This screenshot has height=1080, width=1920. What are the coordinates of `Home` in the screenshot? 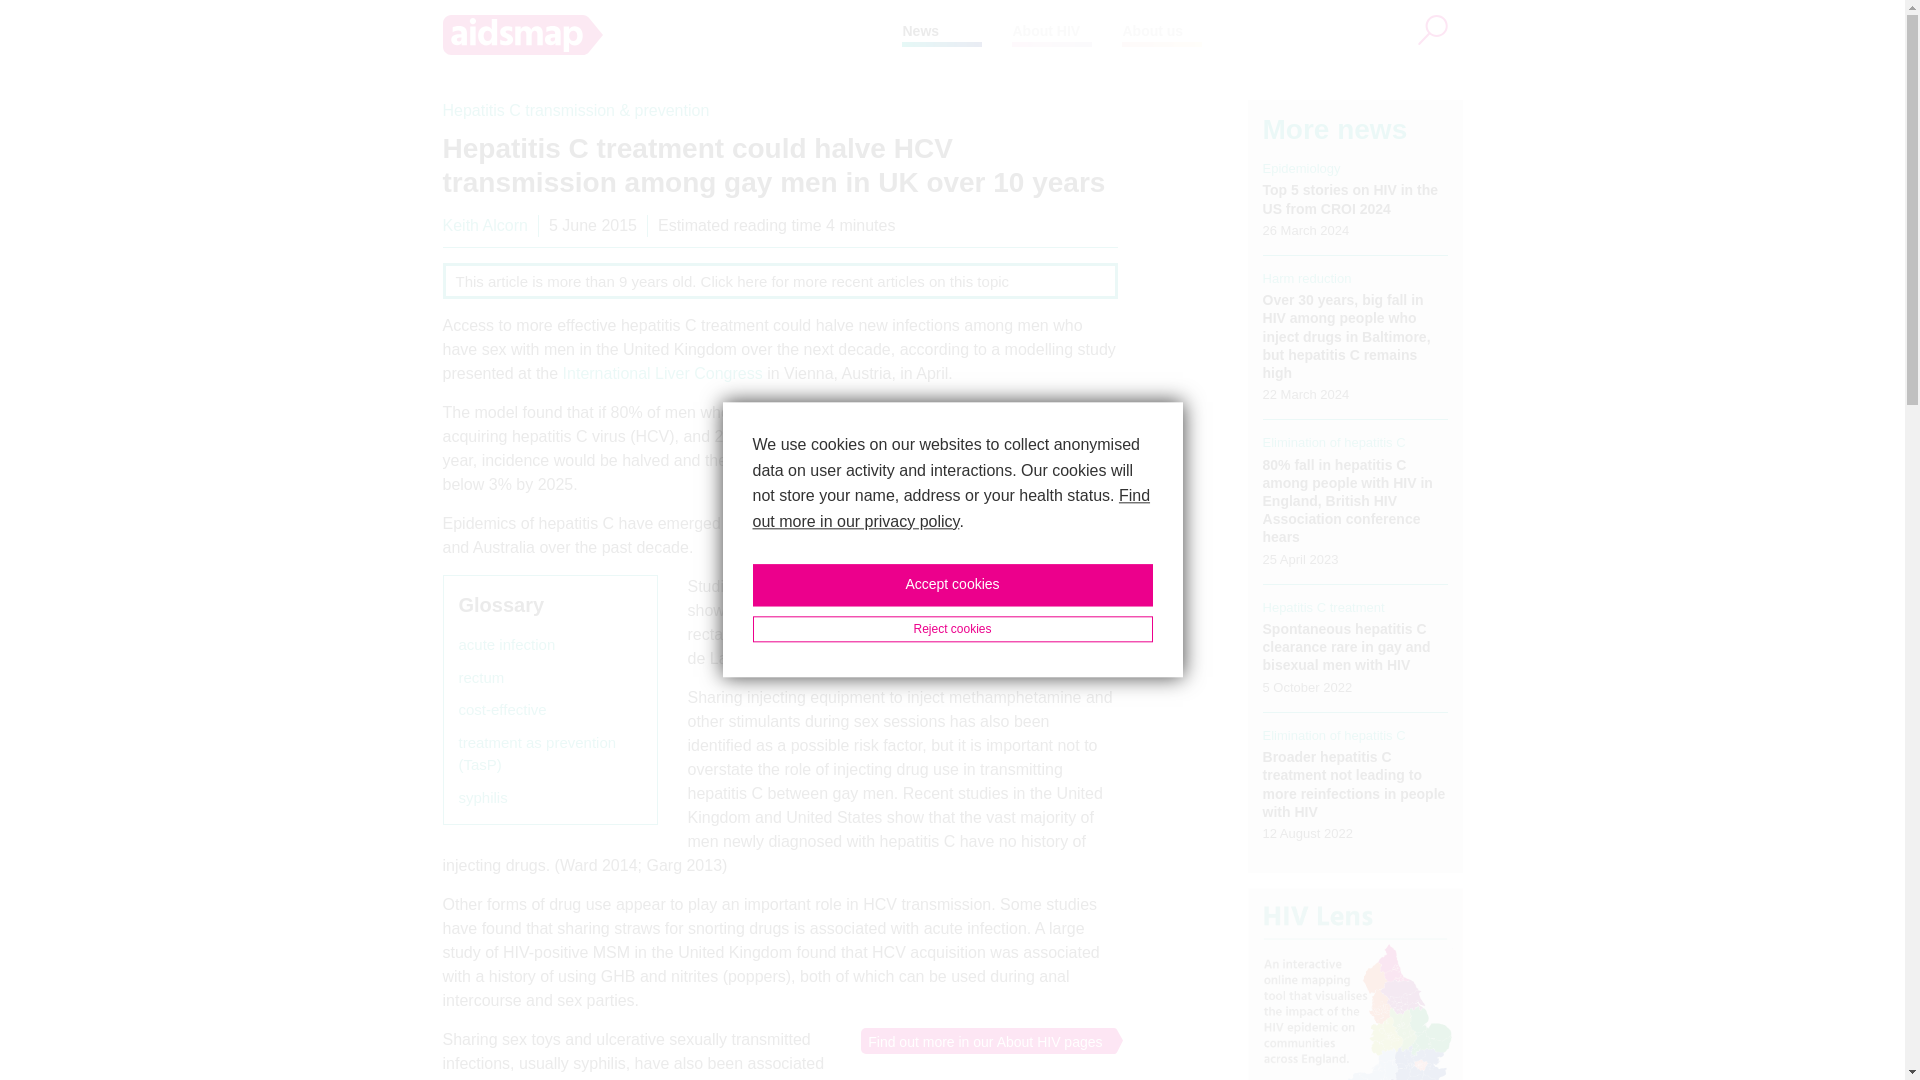 It's located at (672, 35).